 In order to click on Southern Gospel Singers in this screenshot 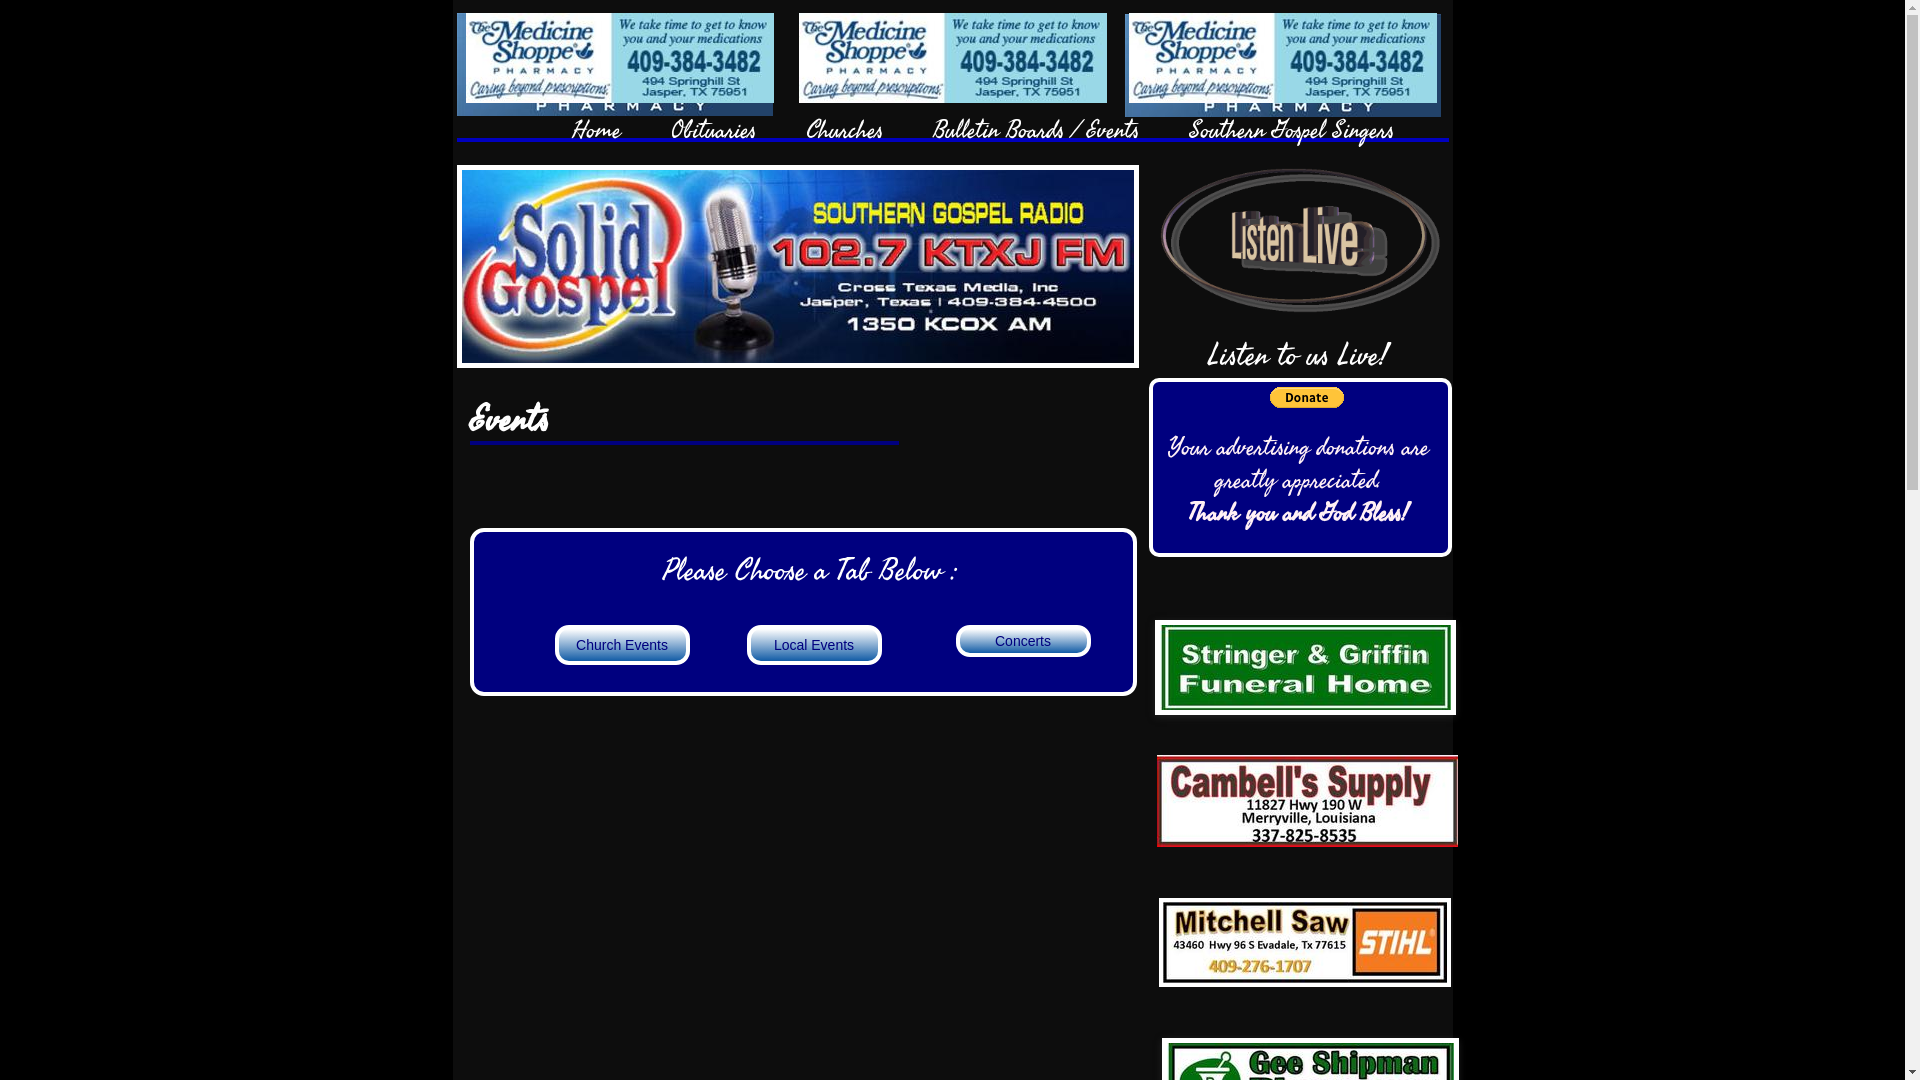, I will do `click(1292, 126)`.